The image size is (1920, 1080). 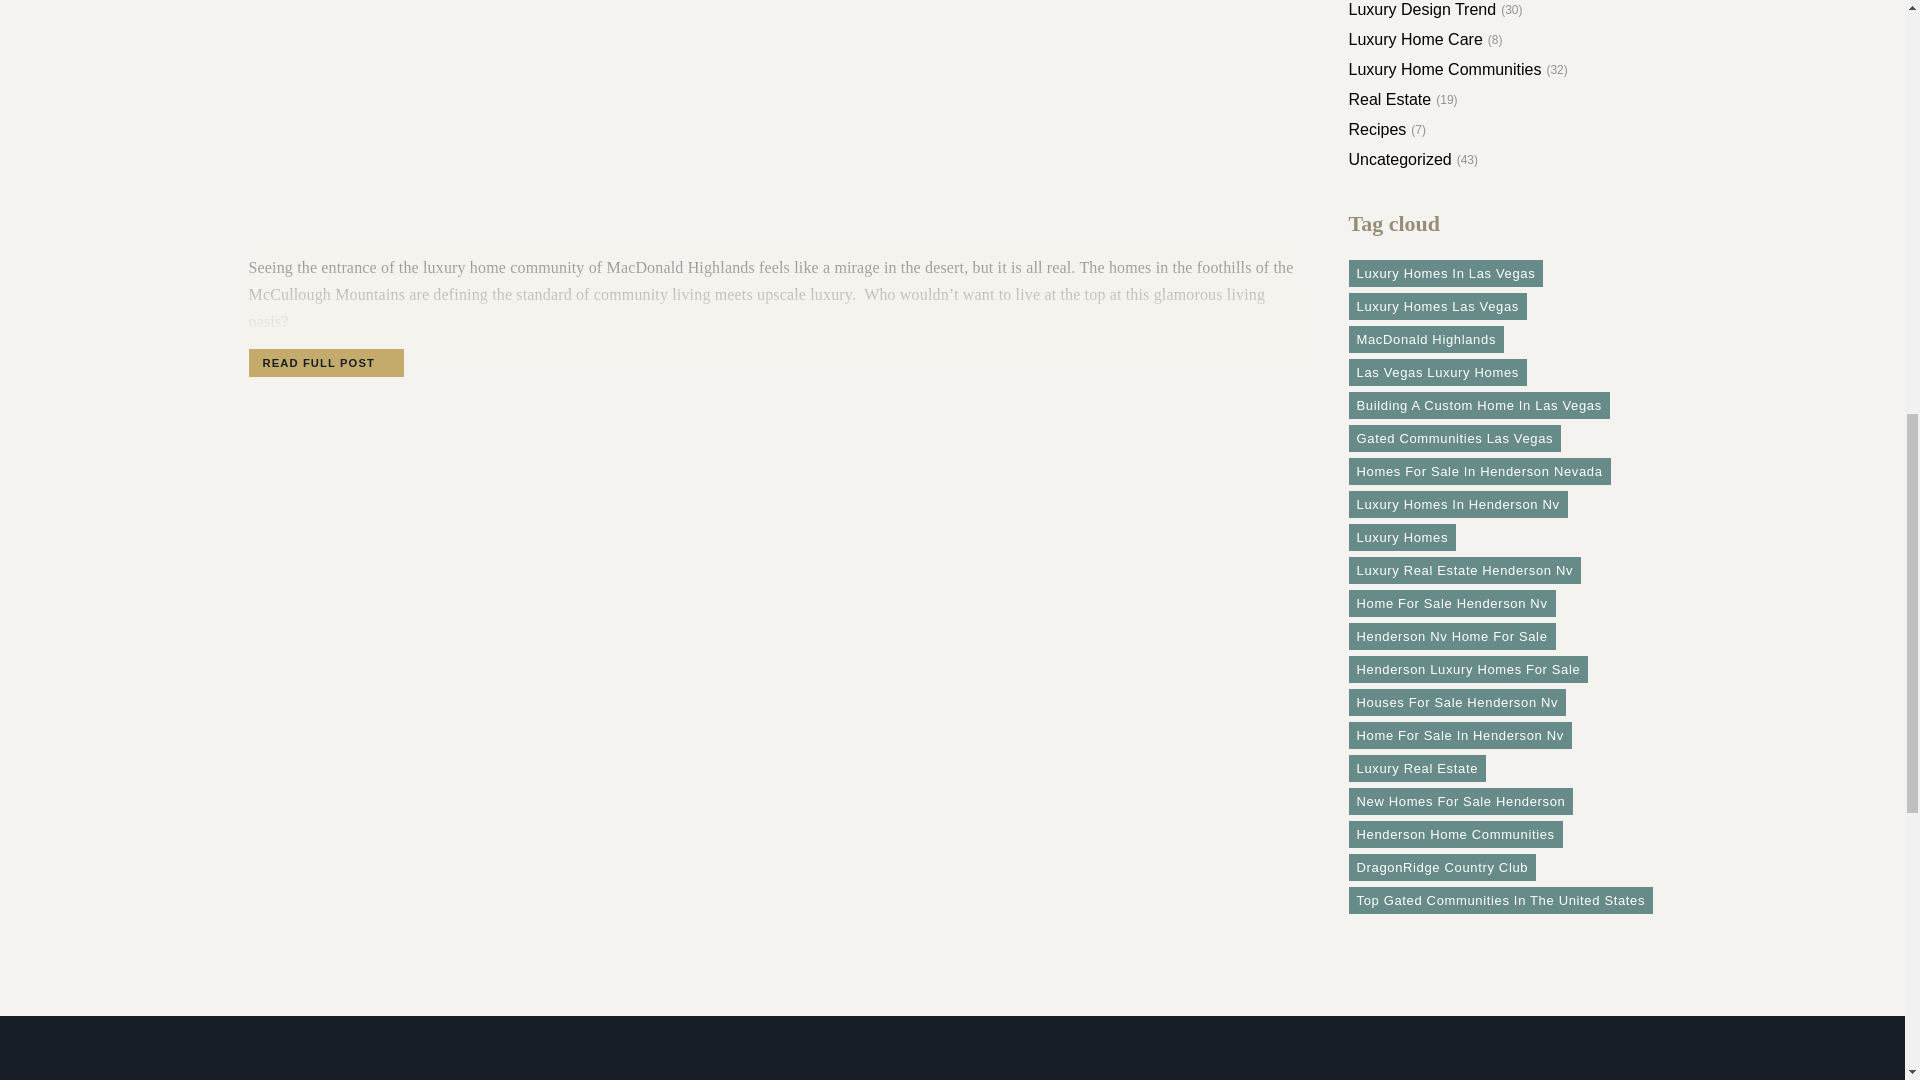 What do you see at coordinates (1445, 274) in the screenshot?
I see `89 topics` at bounding box center [1445, 274].